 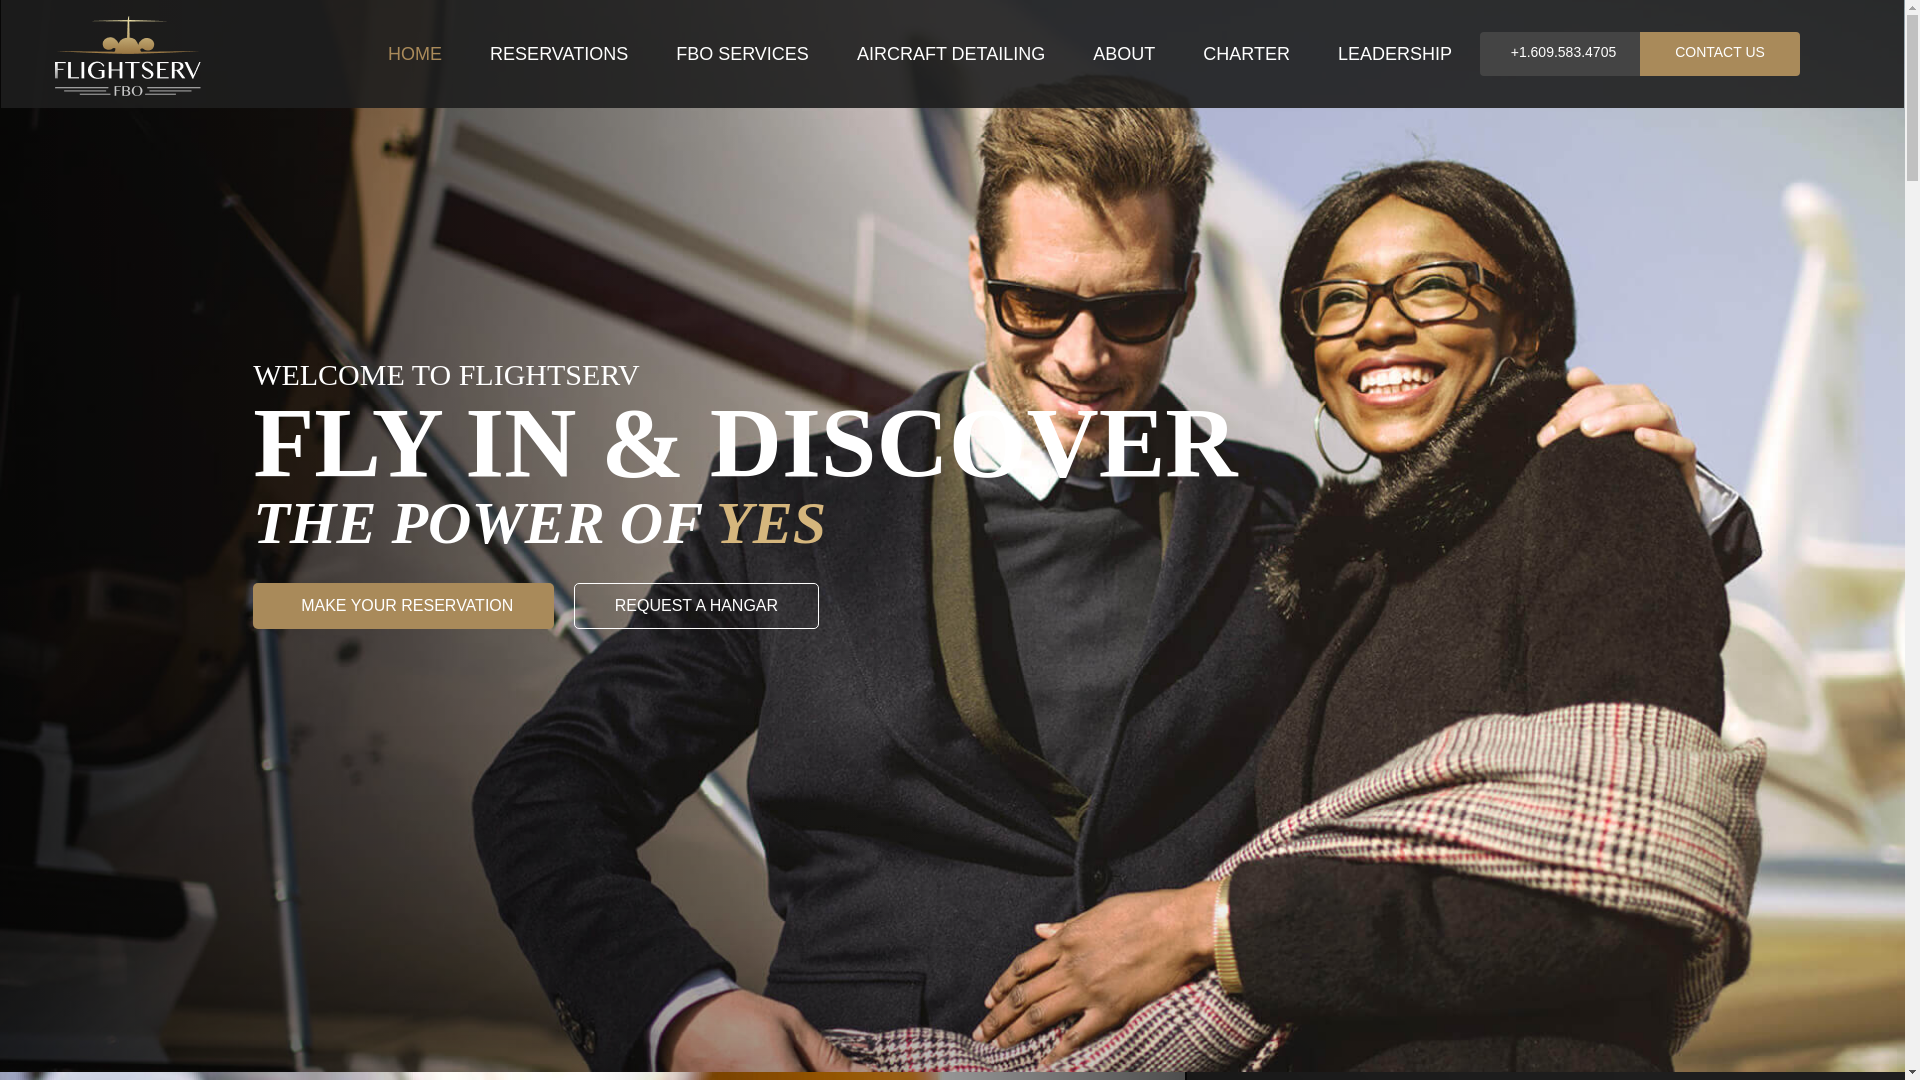 I want to click on FBO SERVICES, so click(x=742, y=54).